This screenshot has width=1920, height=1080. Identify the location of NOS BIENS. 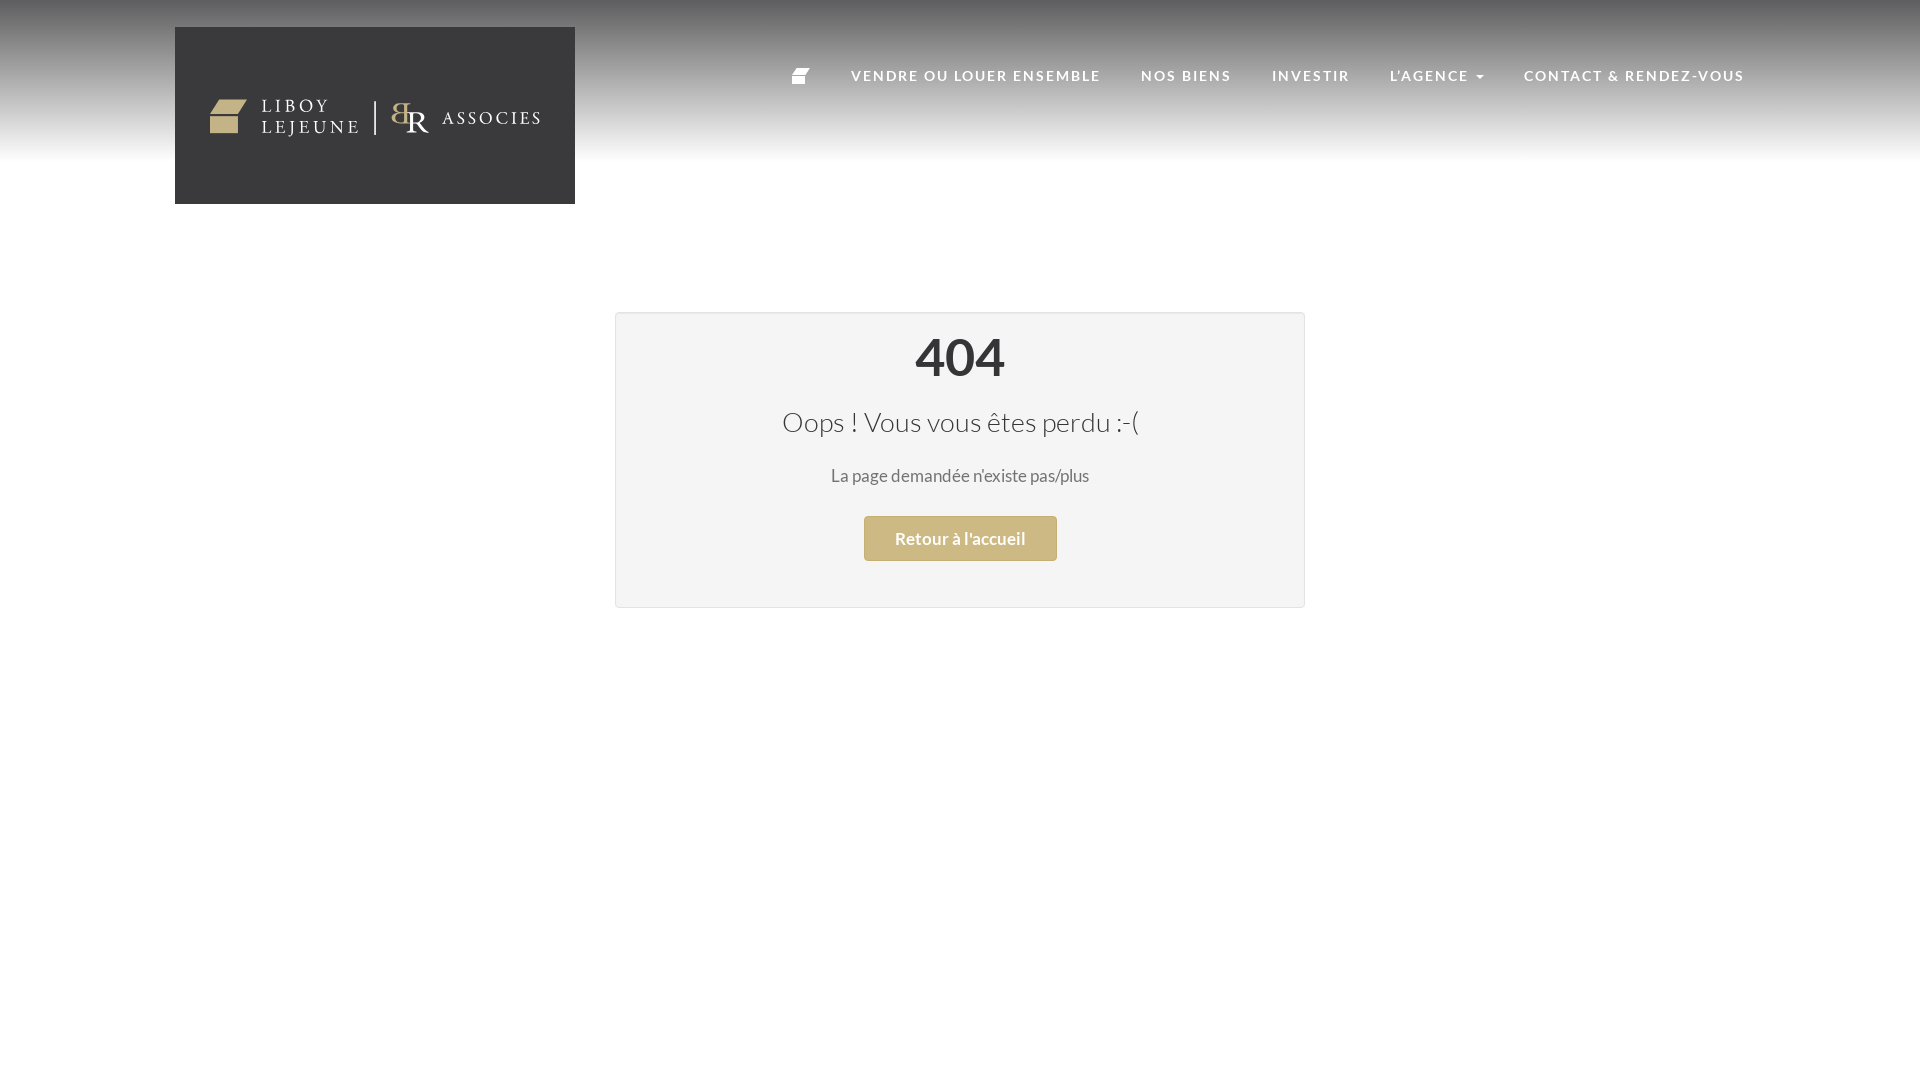
(1186, 76).